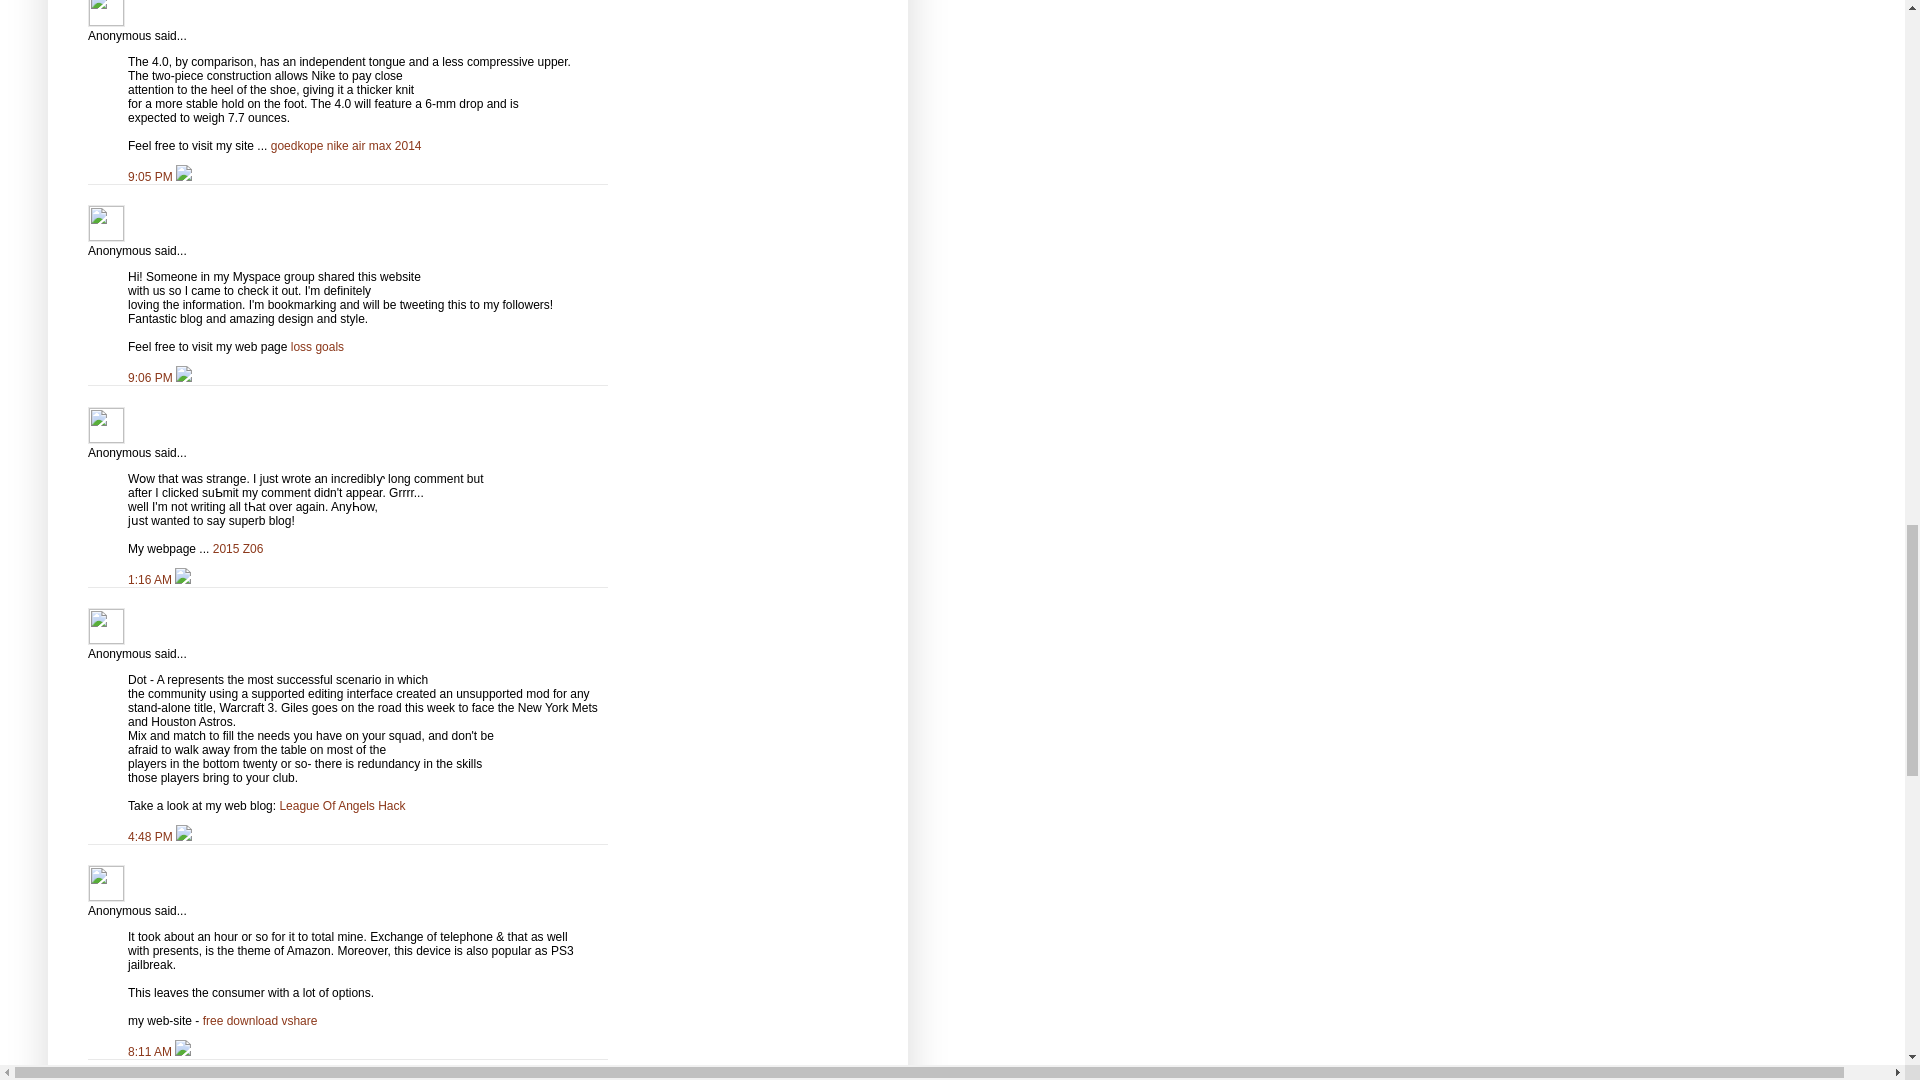 The height and width of the screenshot is (1080, 1920). What do you see at coordinates (152, 378) in the screenshot?
I see `9:06 PM` at bounding box center [152, 378].